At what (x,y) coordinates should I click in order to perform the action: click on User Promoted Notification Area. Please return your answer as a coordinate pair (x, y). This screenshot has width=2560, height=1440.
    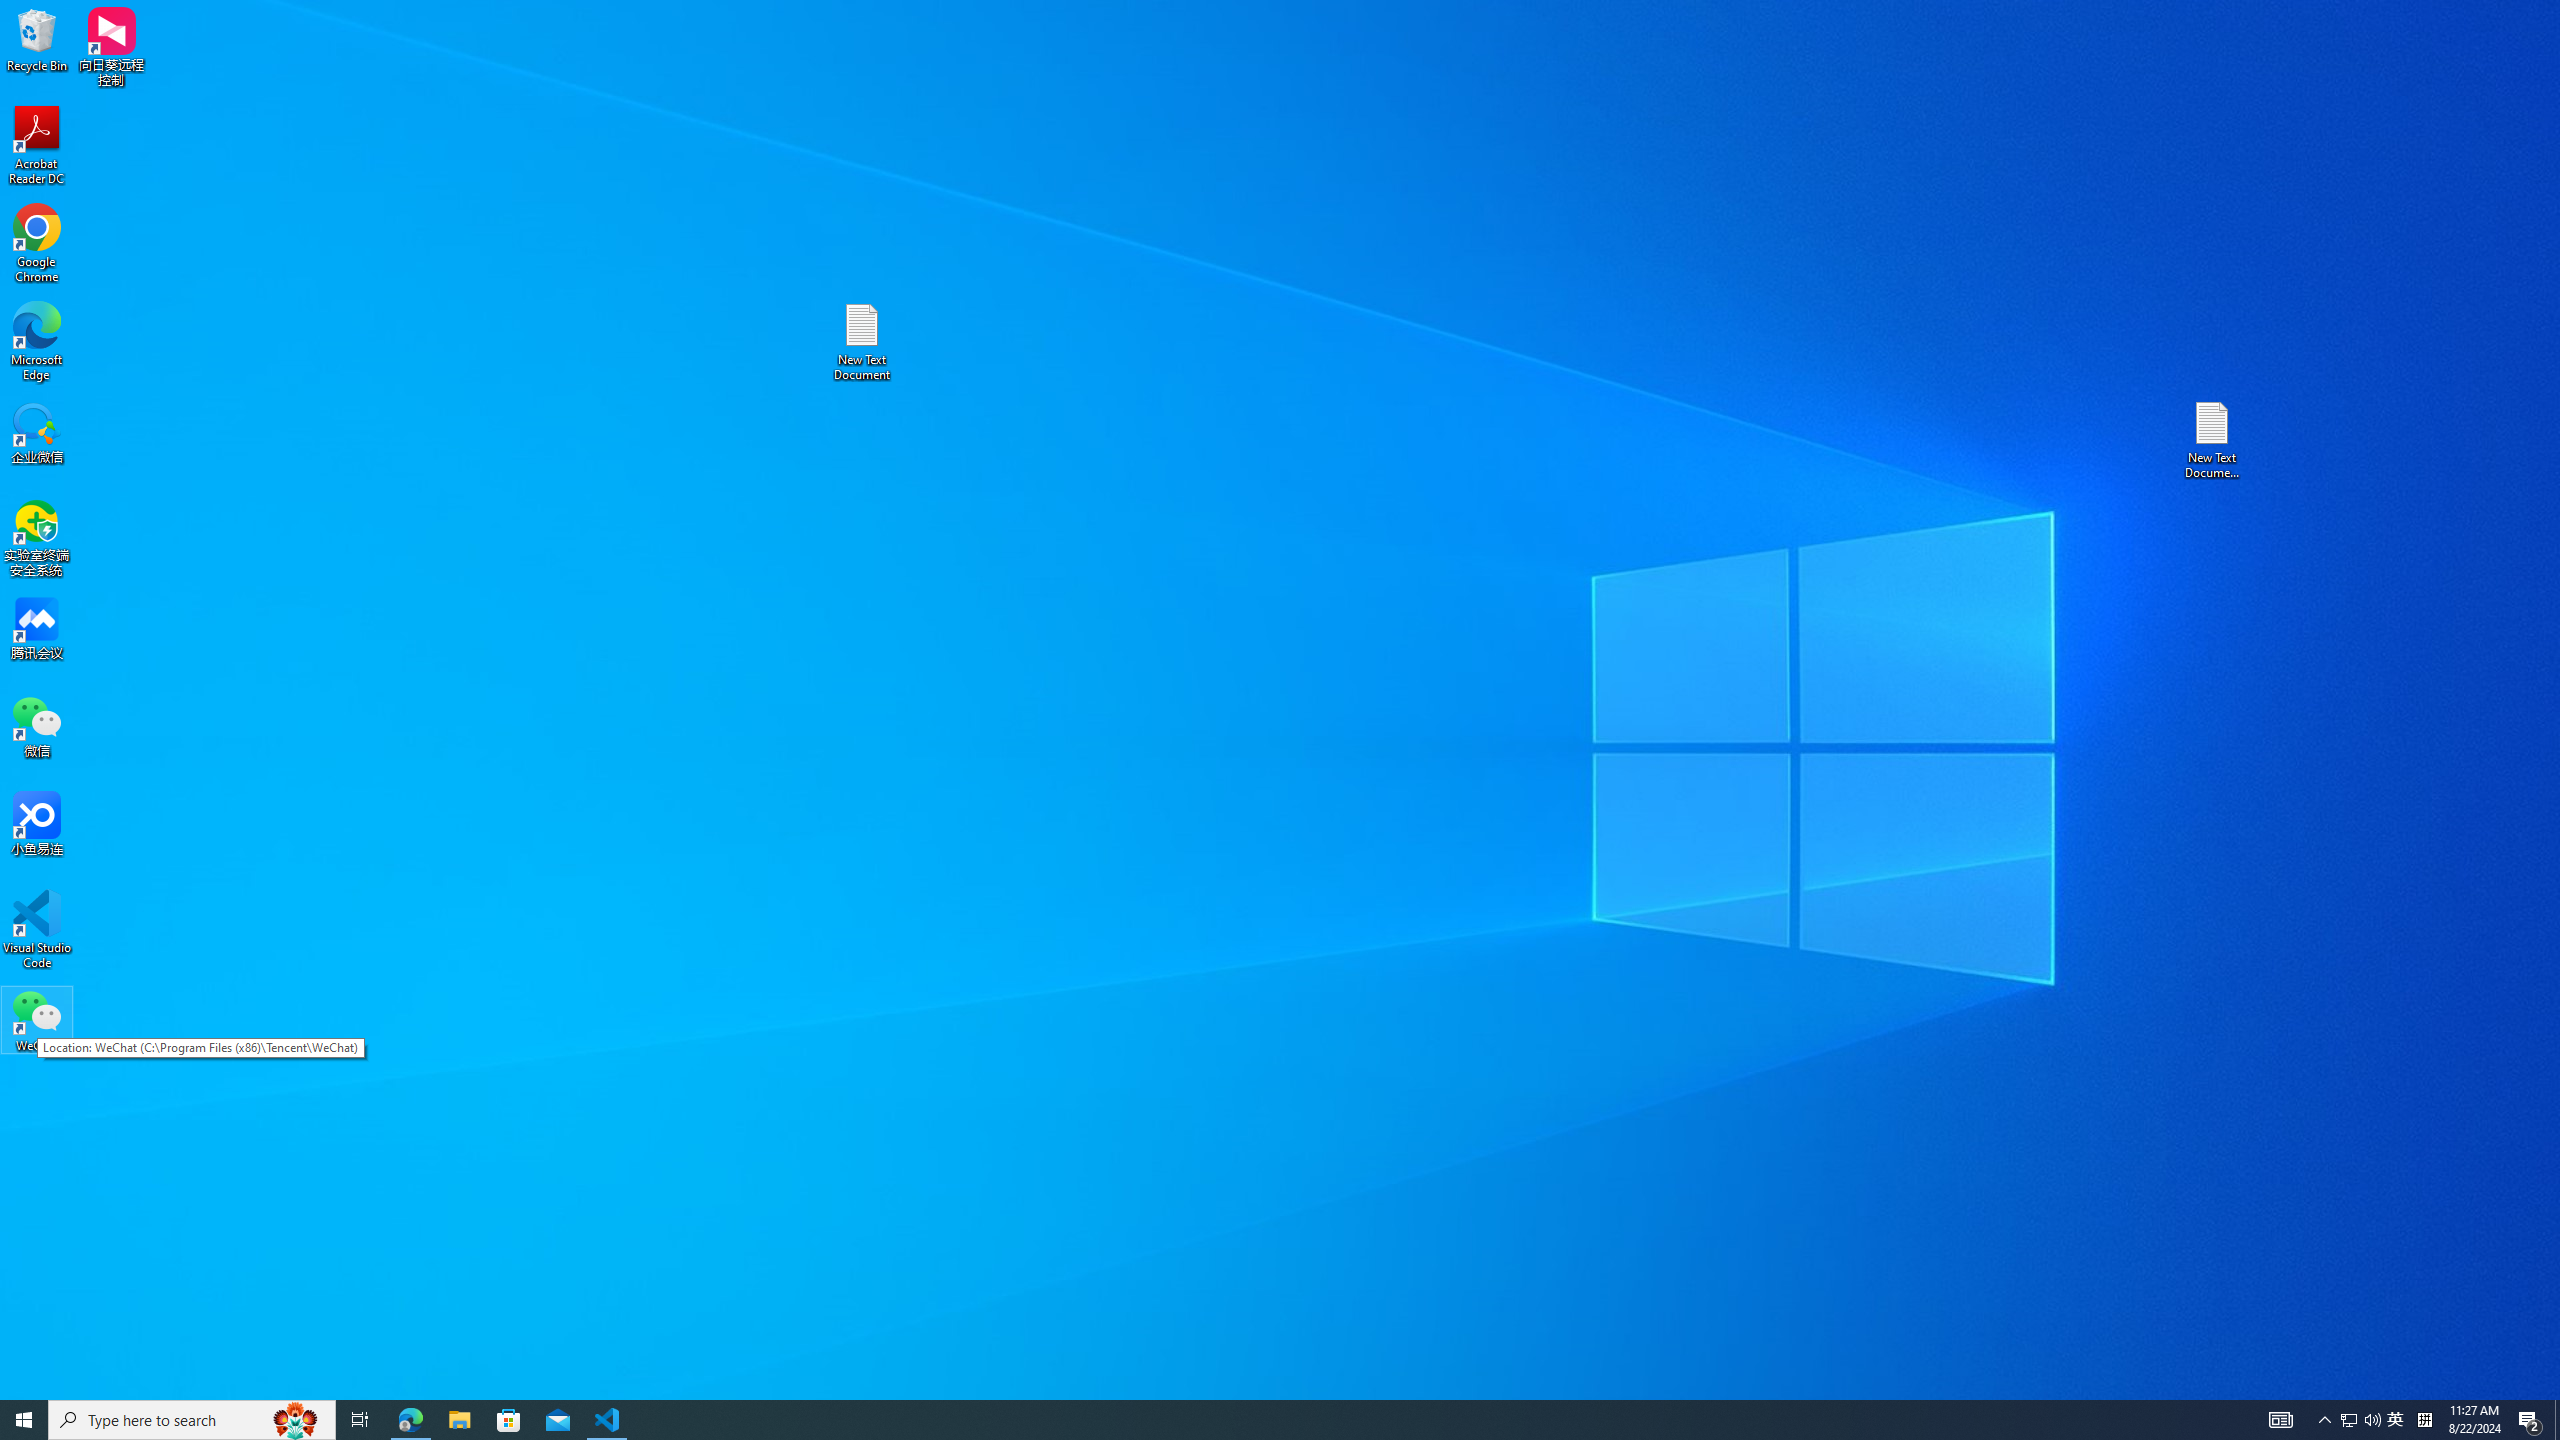
    Looking at the image, I should click on (2361, 1420).